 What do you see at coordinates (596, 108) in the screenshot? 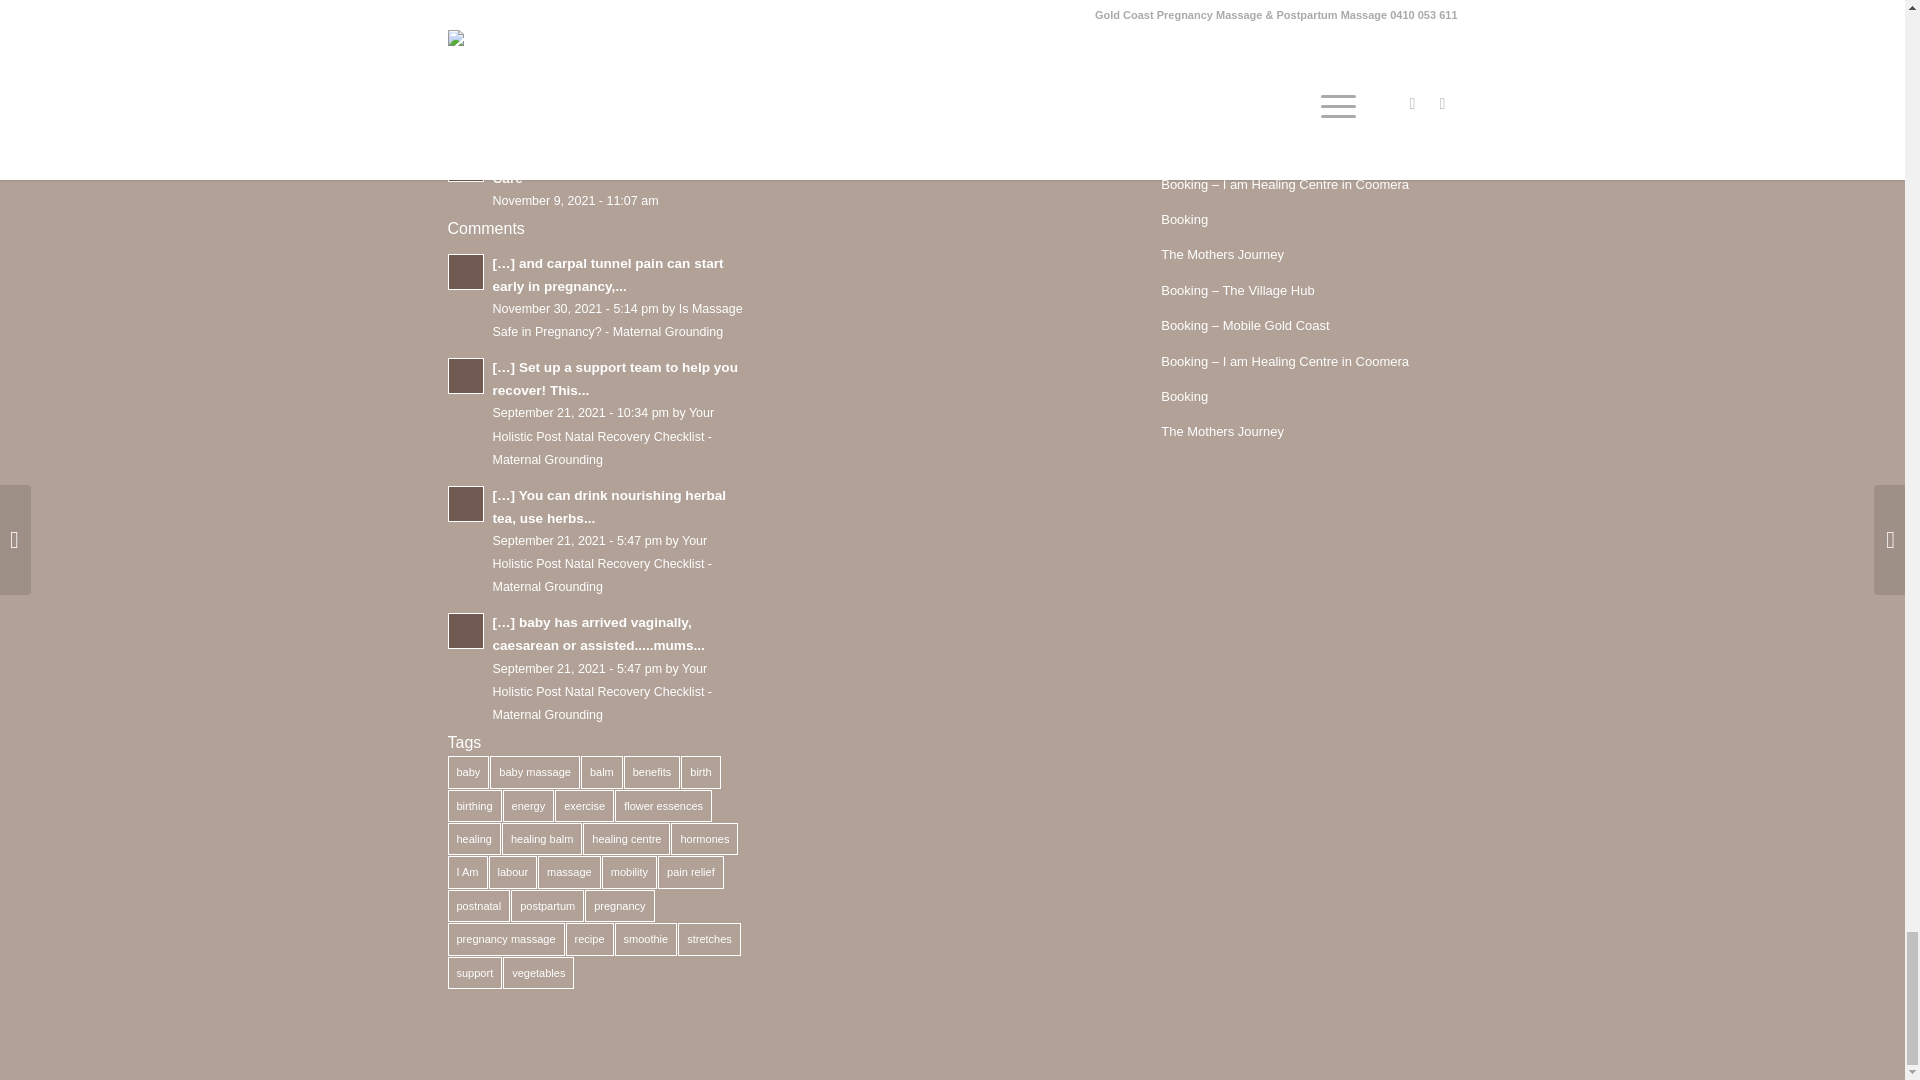
I see `The Importance of Rest in Postpartum Care` at bounding box center [596, 108].